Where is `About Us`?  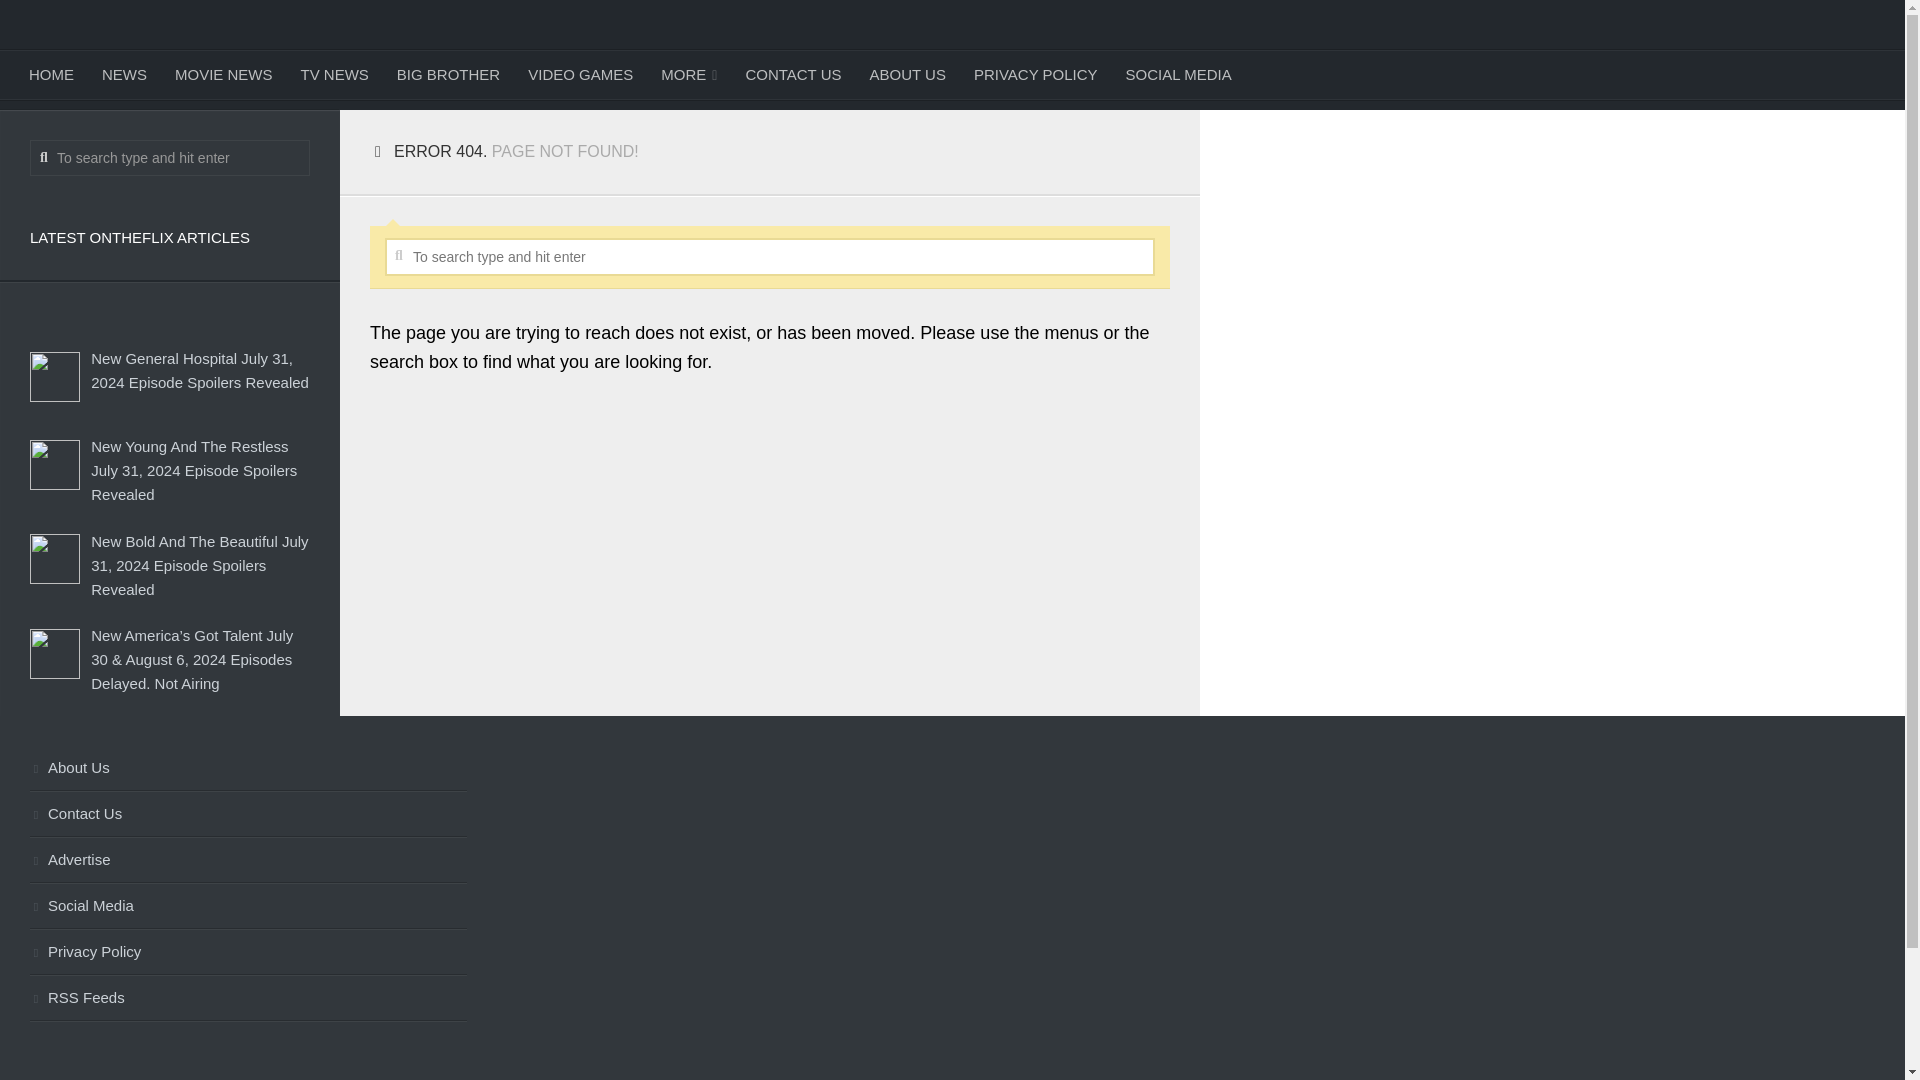 About Us is located at coordinates (248, 768).